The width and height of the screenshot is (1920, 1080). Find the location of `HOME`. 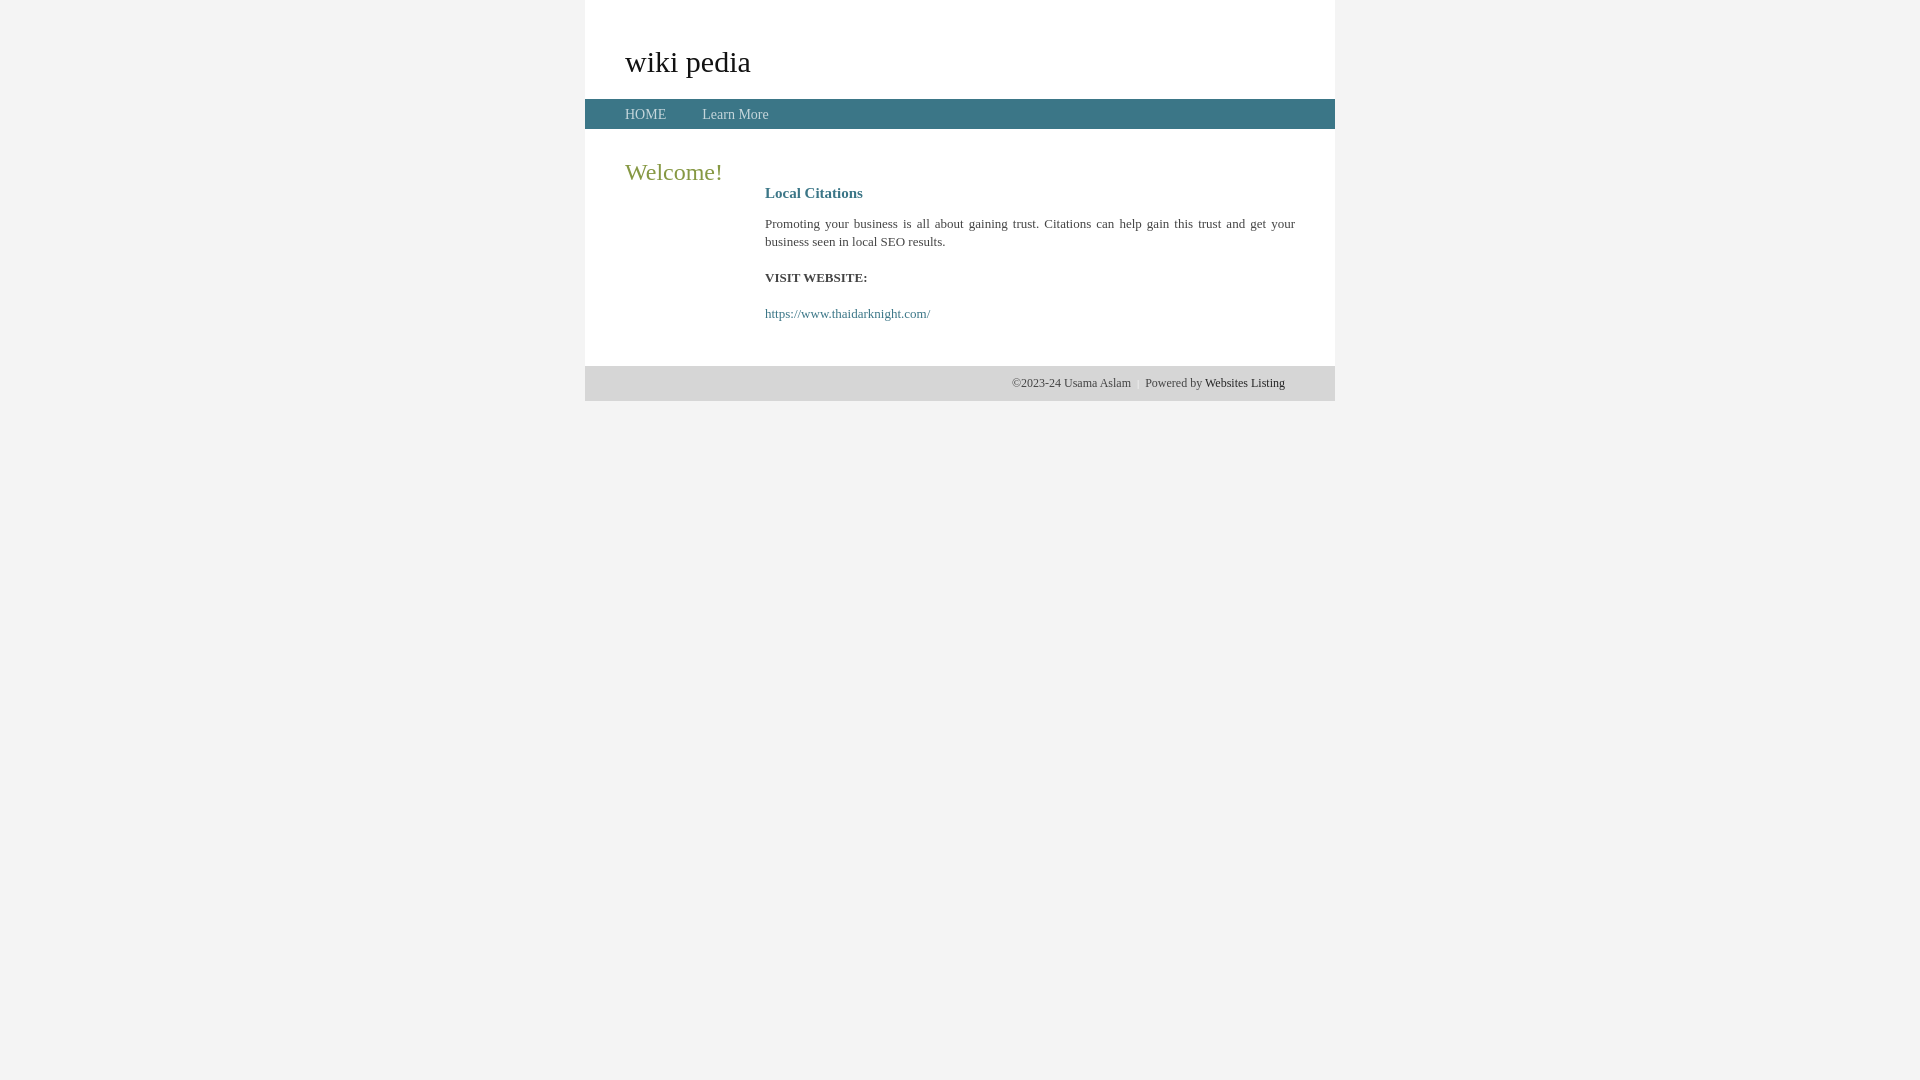

HOME is located at coordinates (646, 114).